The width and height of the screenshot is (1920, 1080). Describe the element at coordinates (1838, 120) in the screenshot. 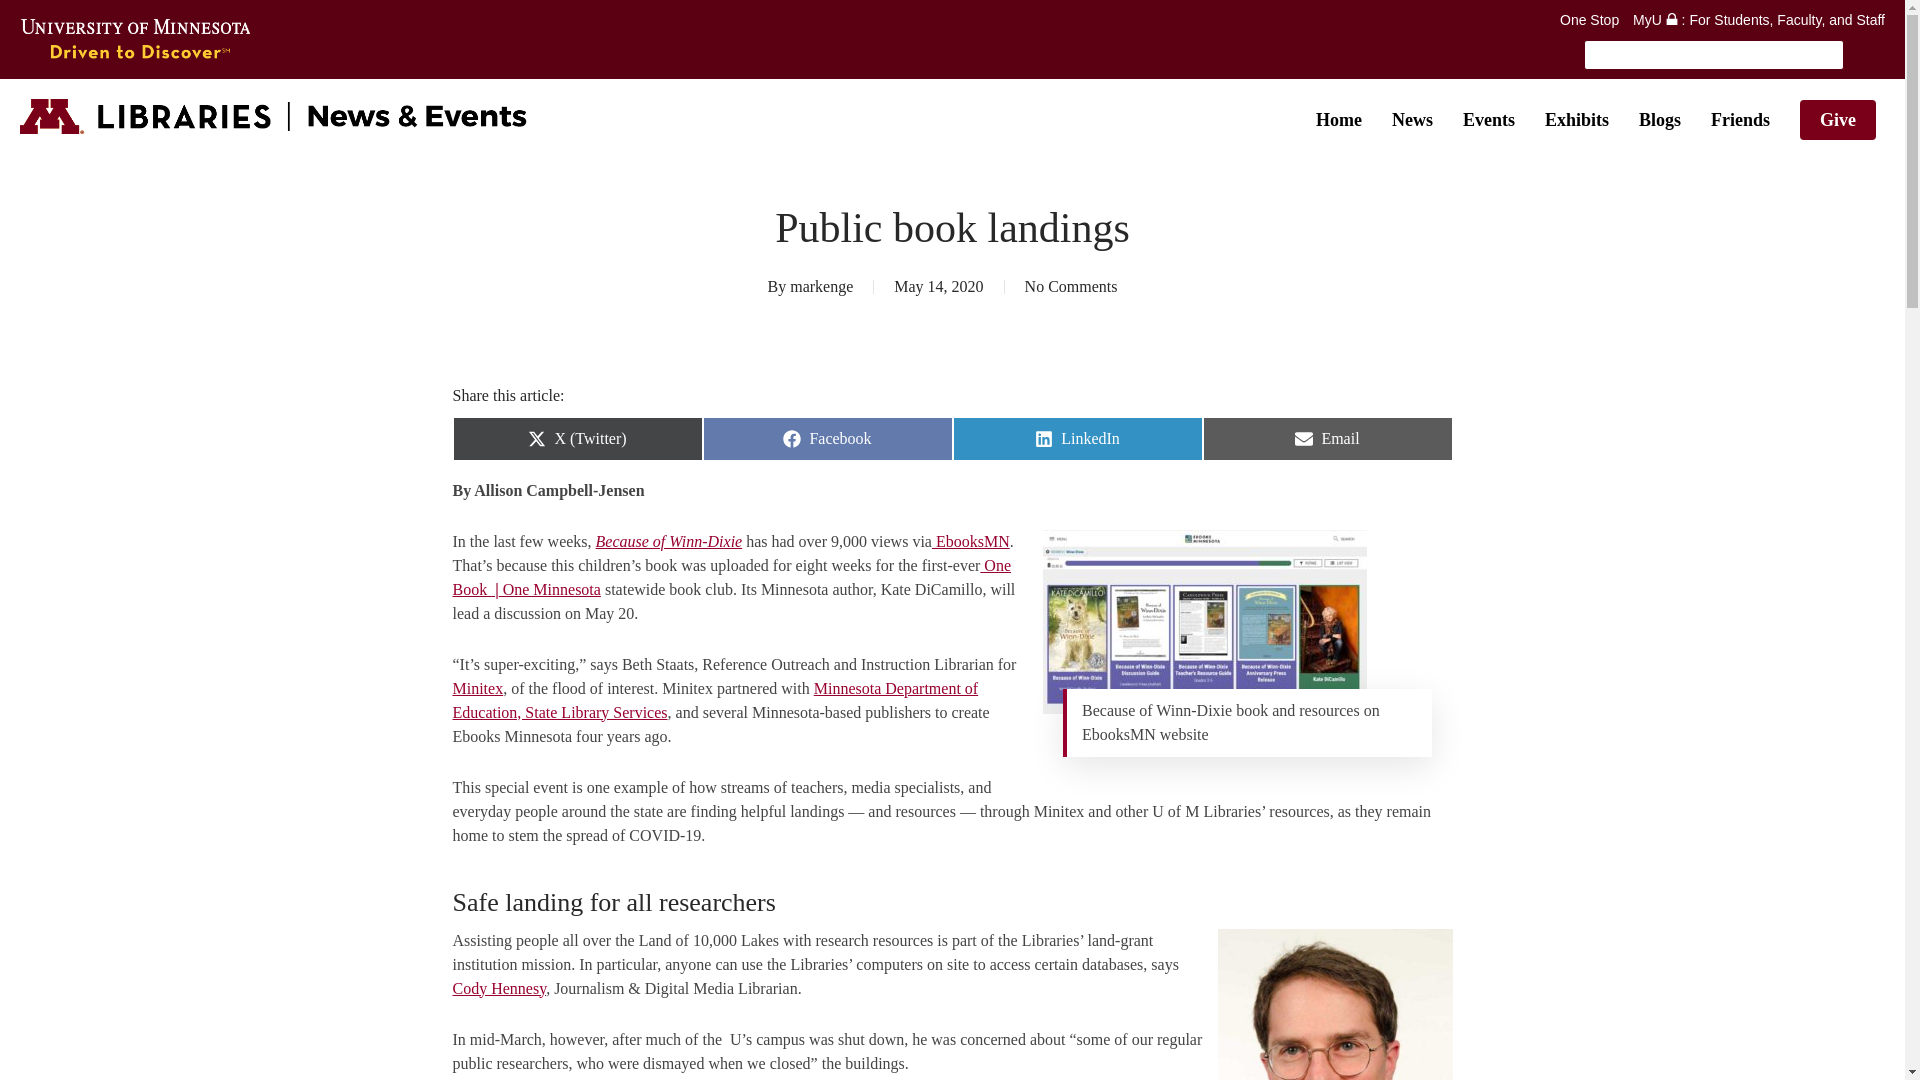

I see `Give` at that location.